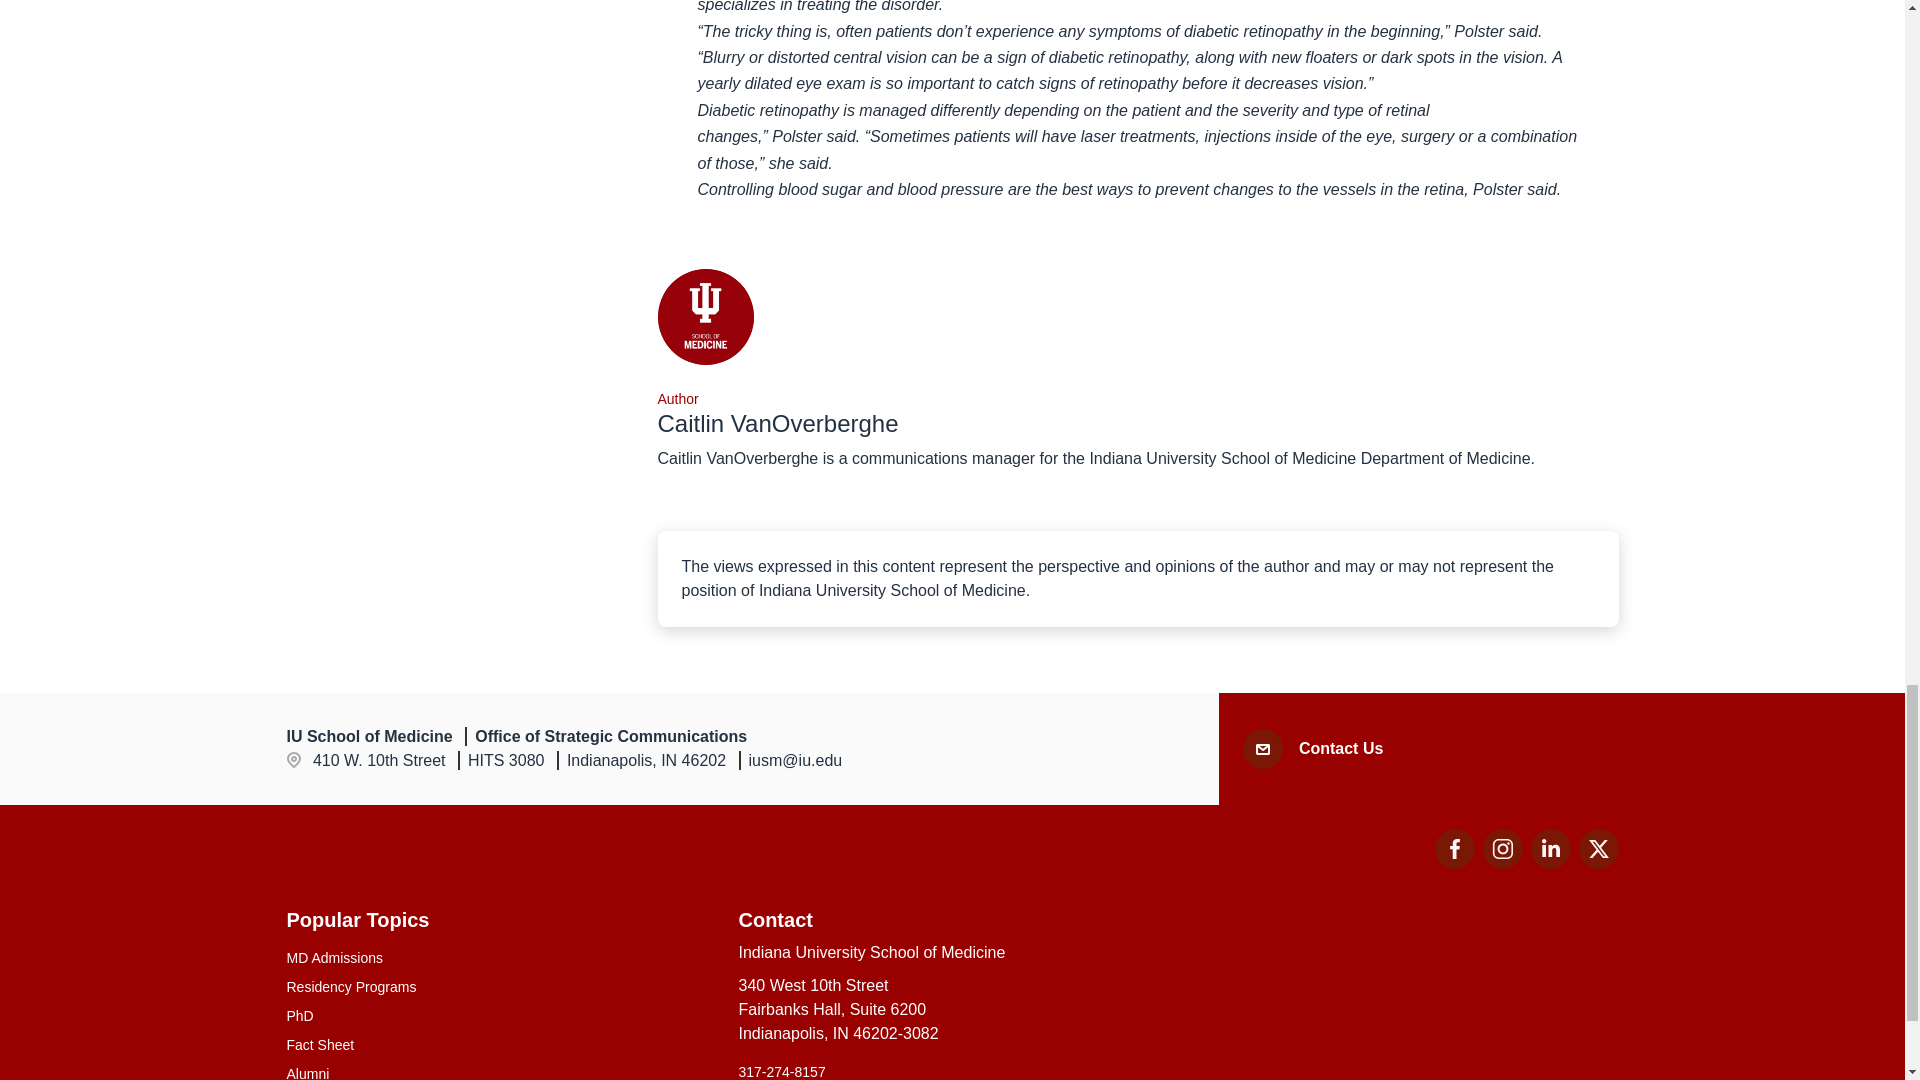  I want to click on 317-274-8157, so click(1550, 863).